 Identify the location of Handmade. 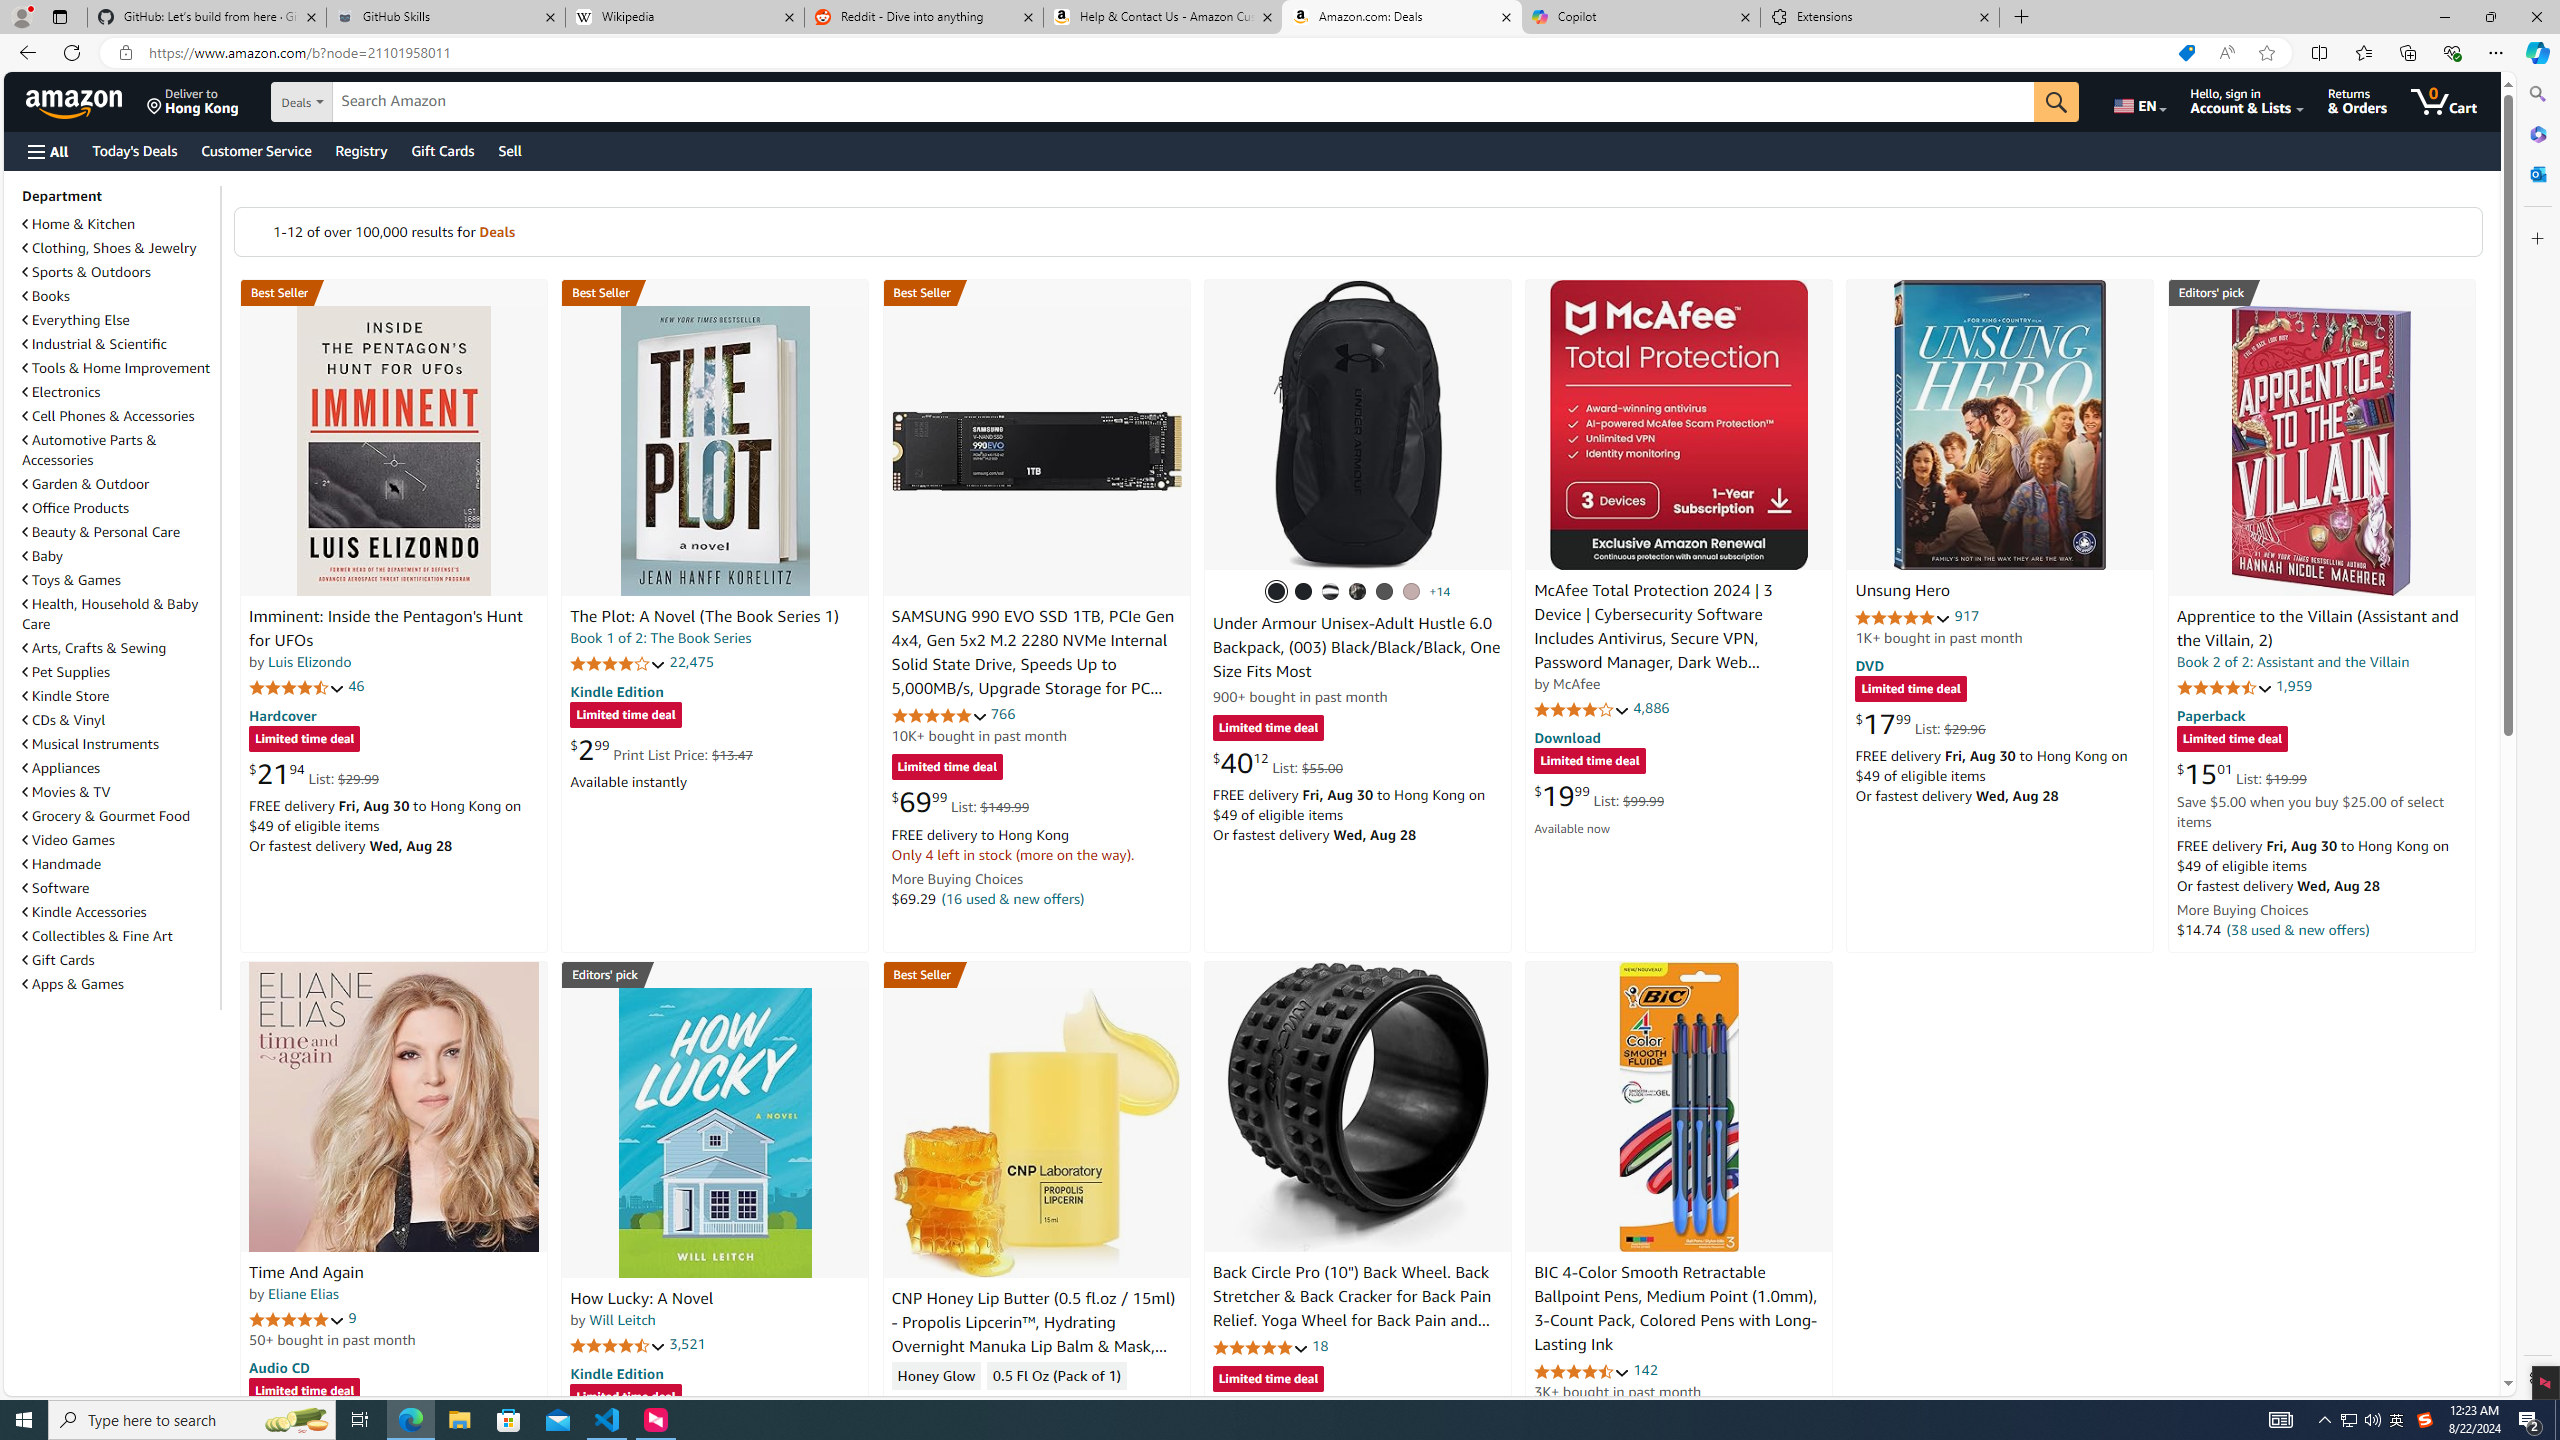
(62, 864).